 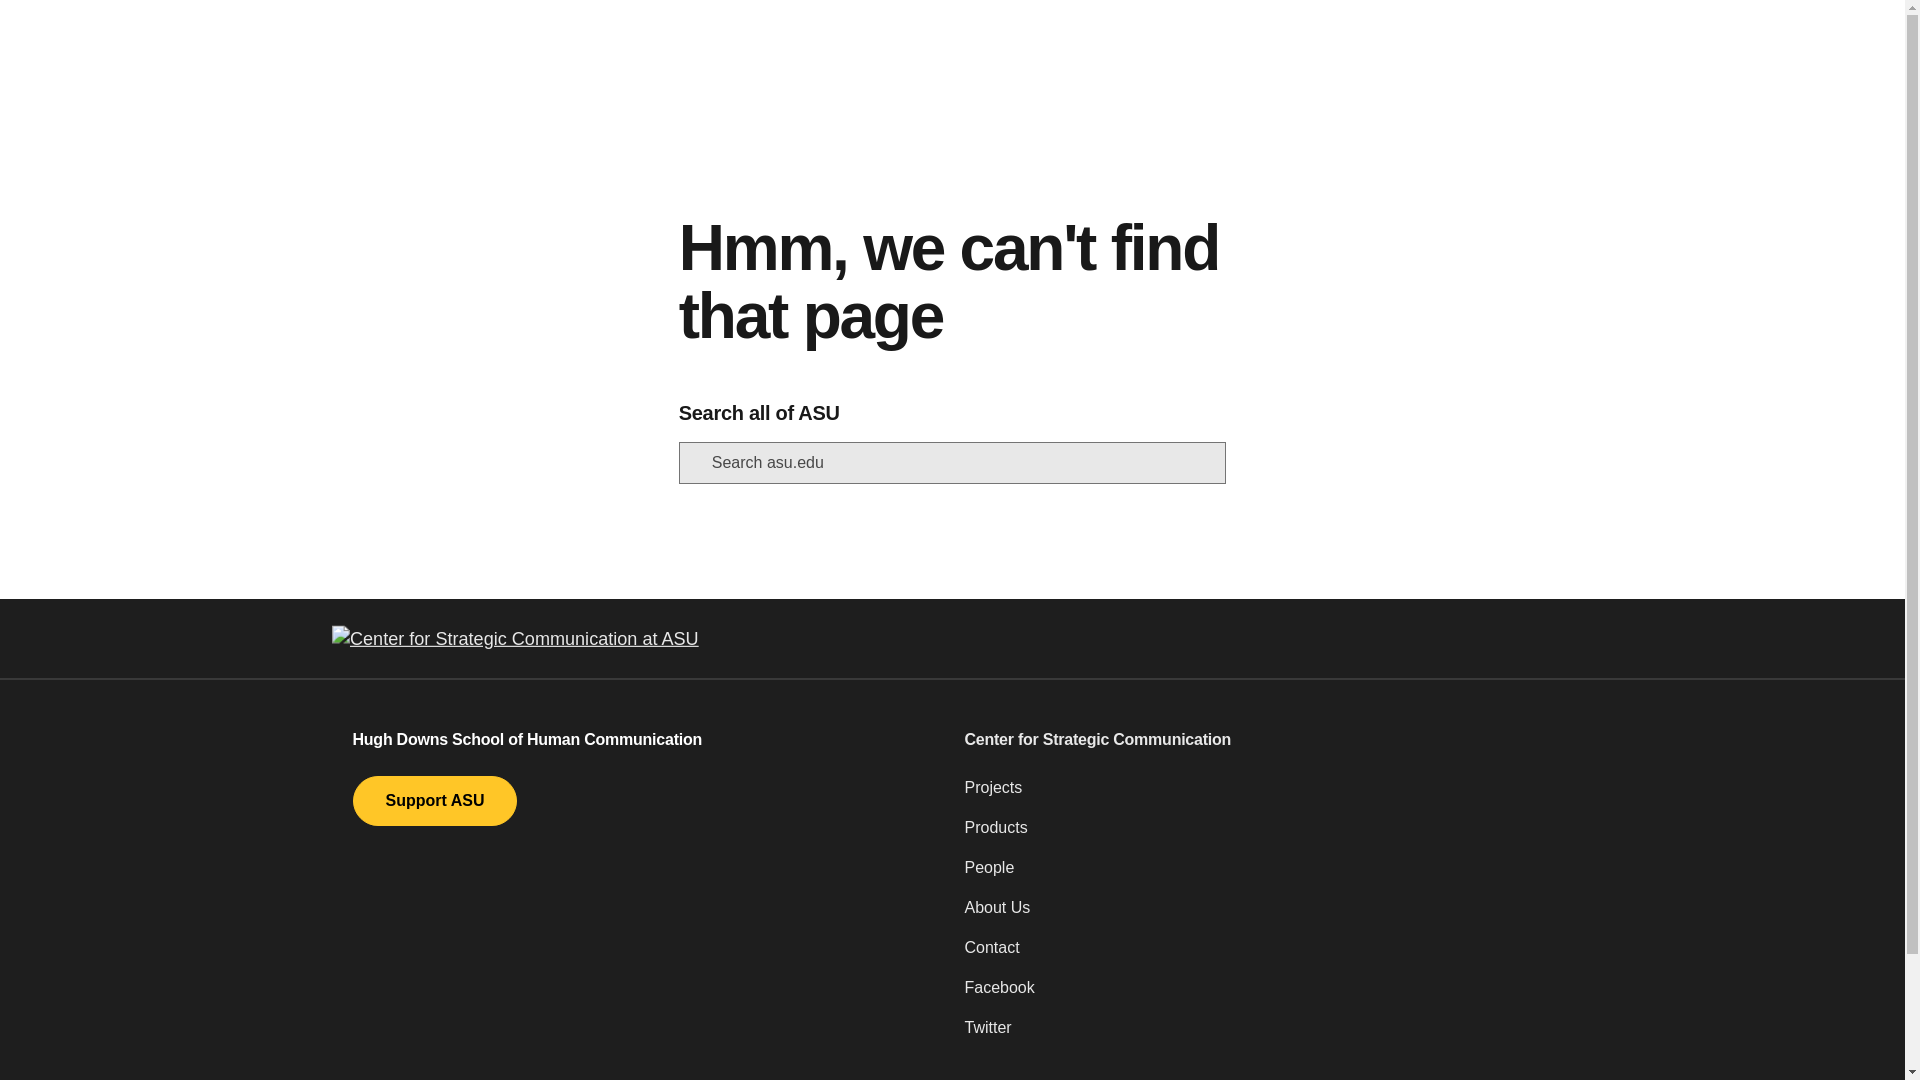 What do you see at coordinates (1257, 996) in the screenshot?
I see `Facebook` at bounding box center [1257, 996].